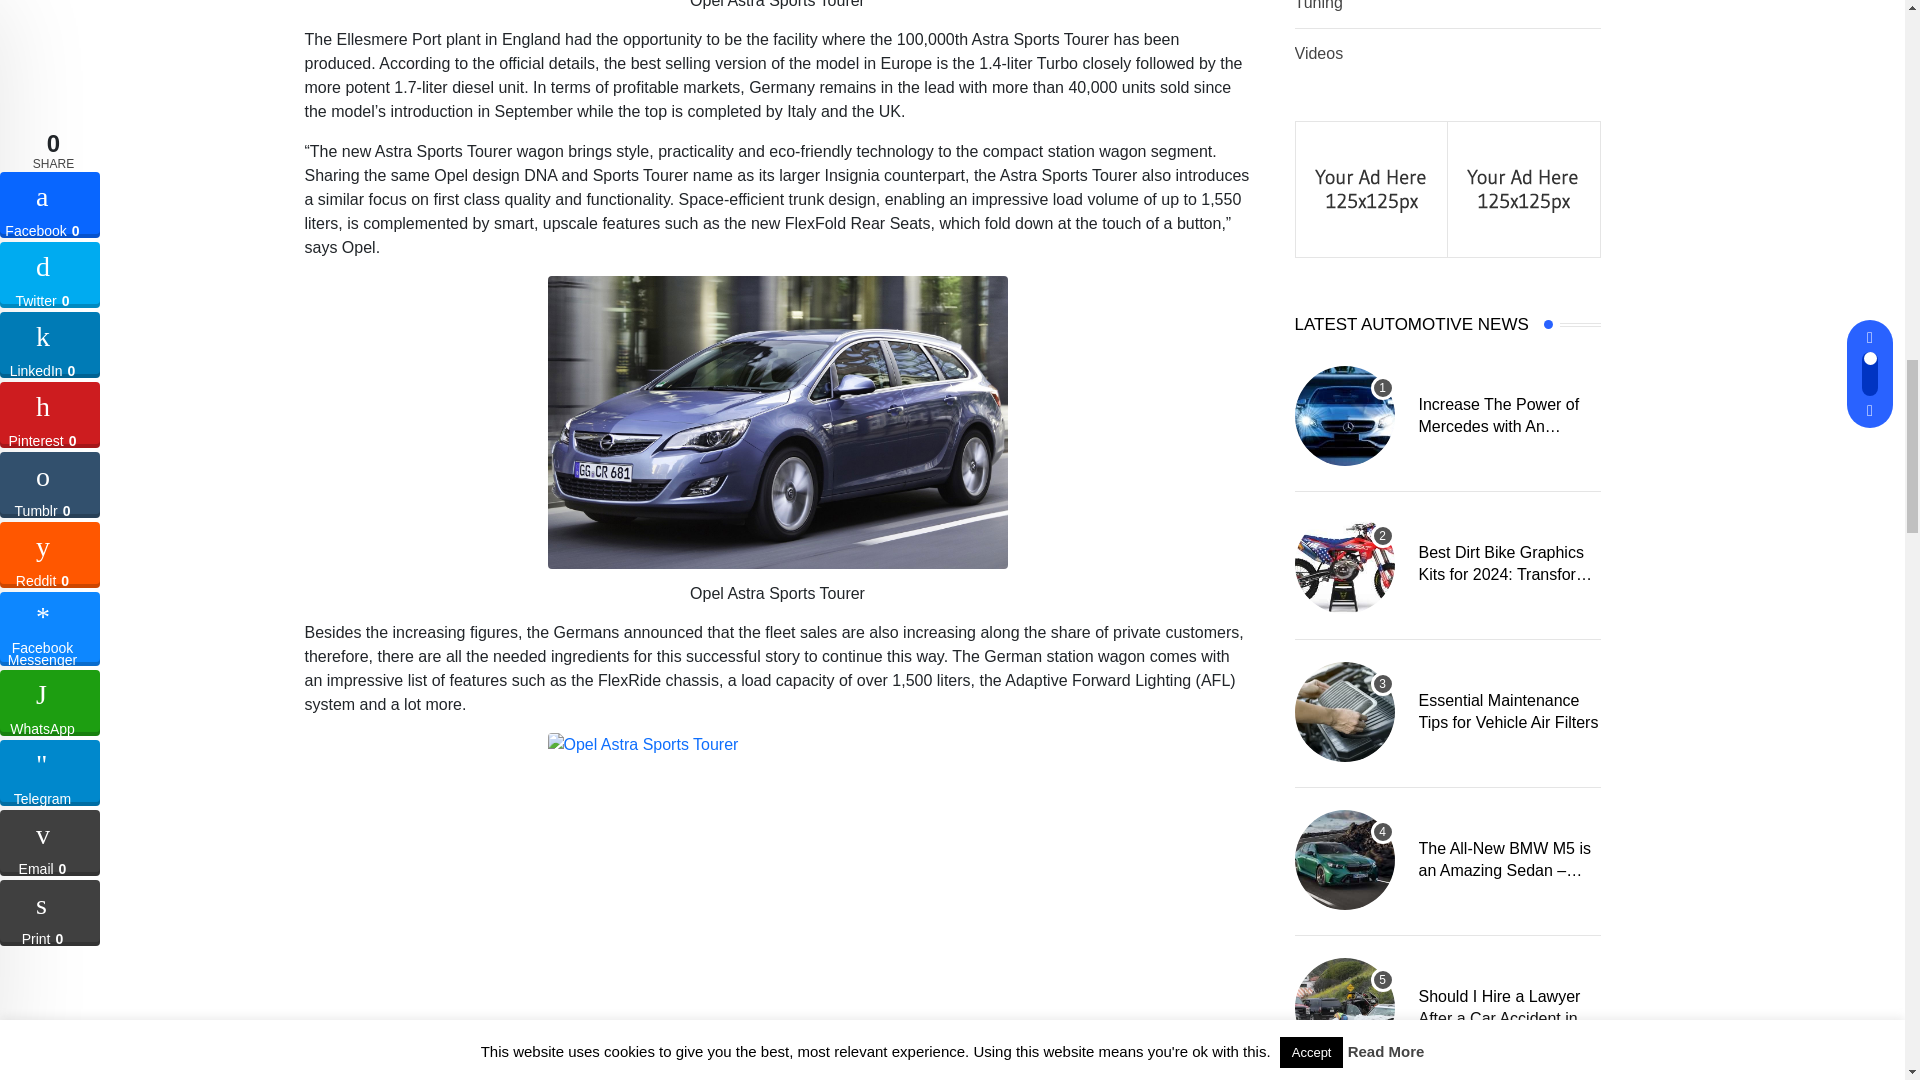 The height and width of the screenshot is (1080, 1920). I want to click on Increase The Power of Mercedes with An Chiptuning Ecu, so click(1344, 416).